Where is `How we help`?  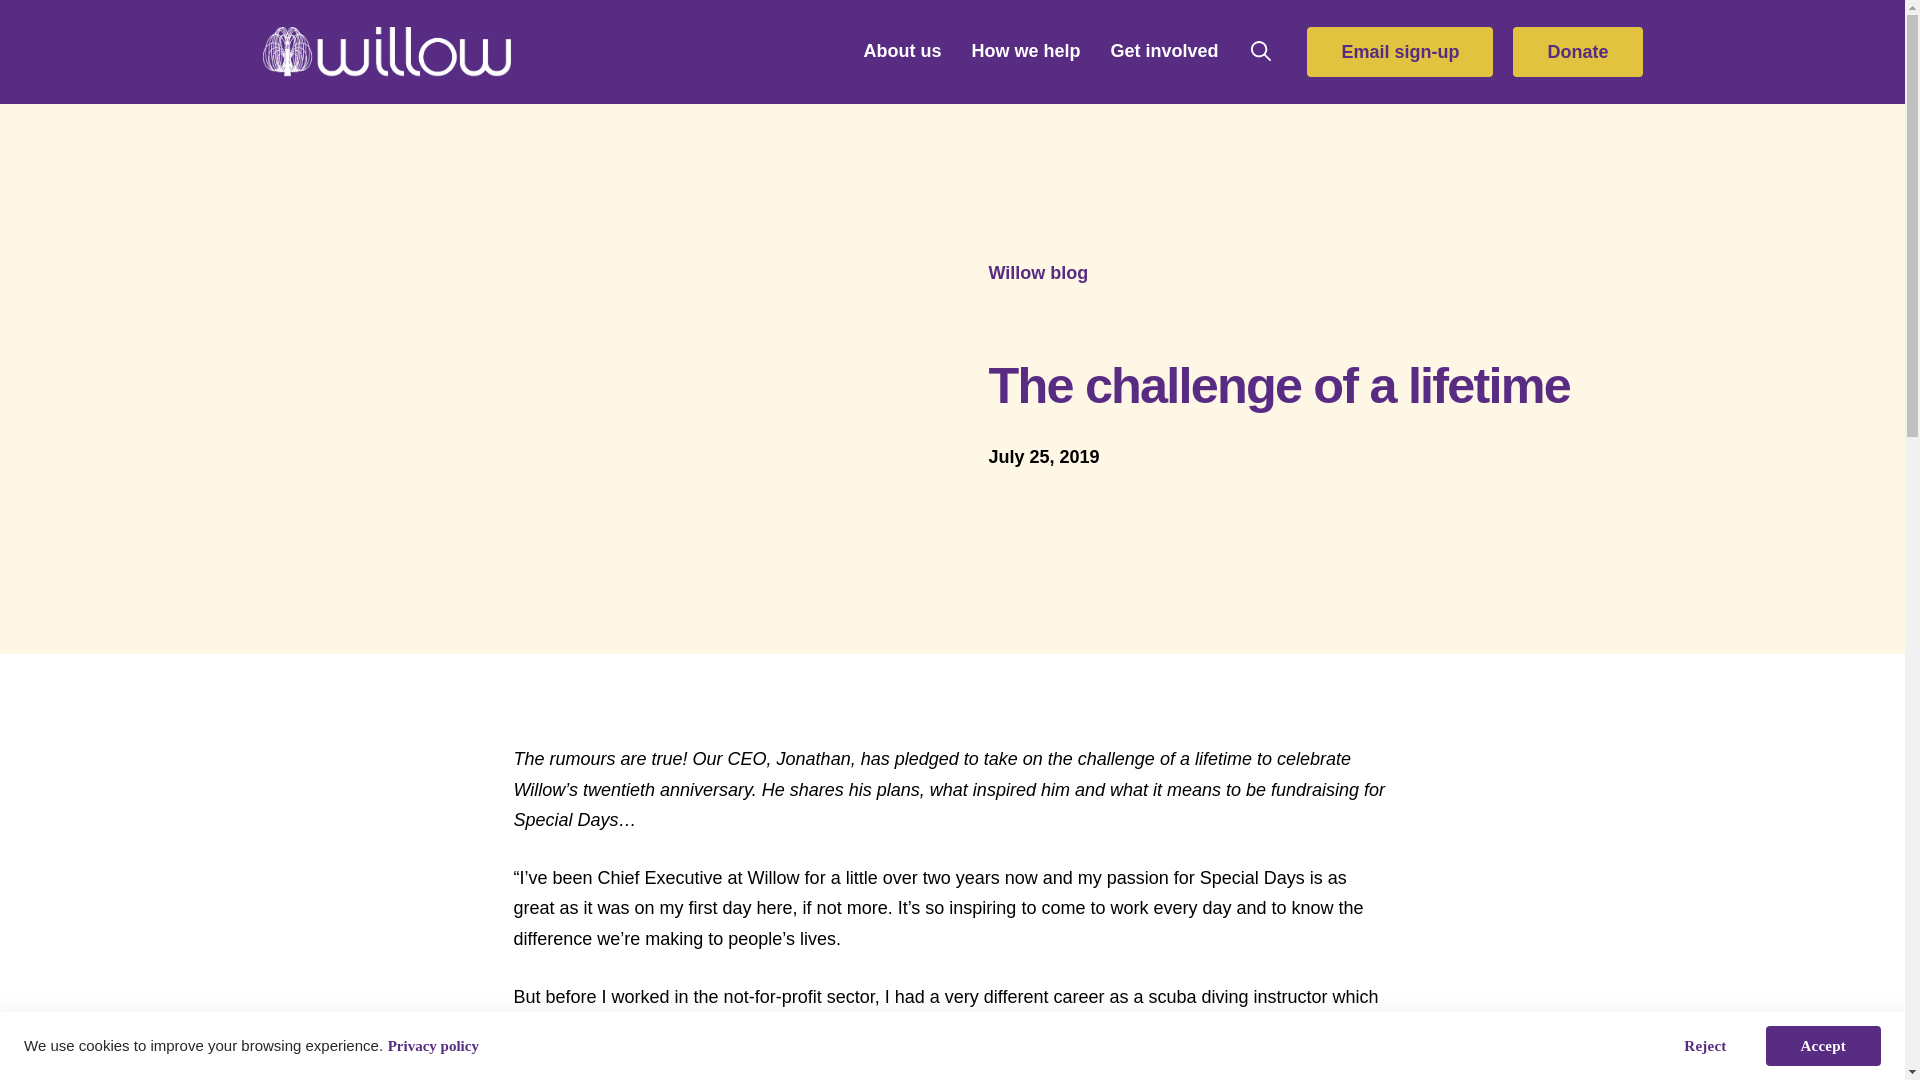
How we help is located at coordinates (1024, 50).